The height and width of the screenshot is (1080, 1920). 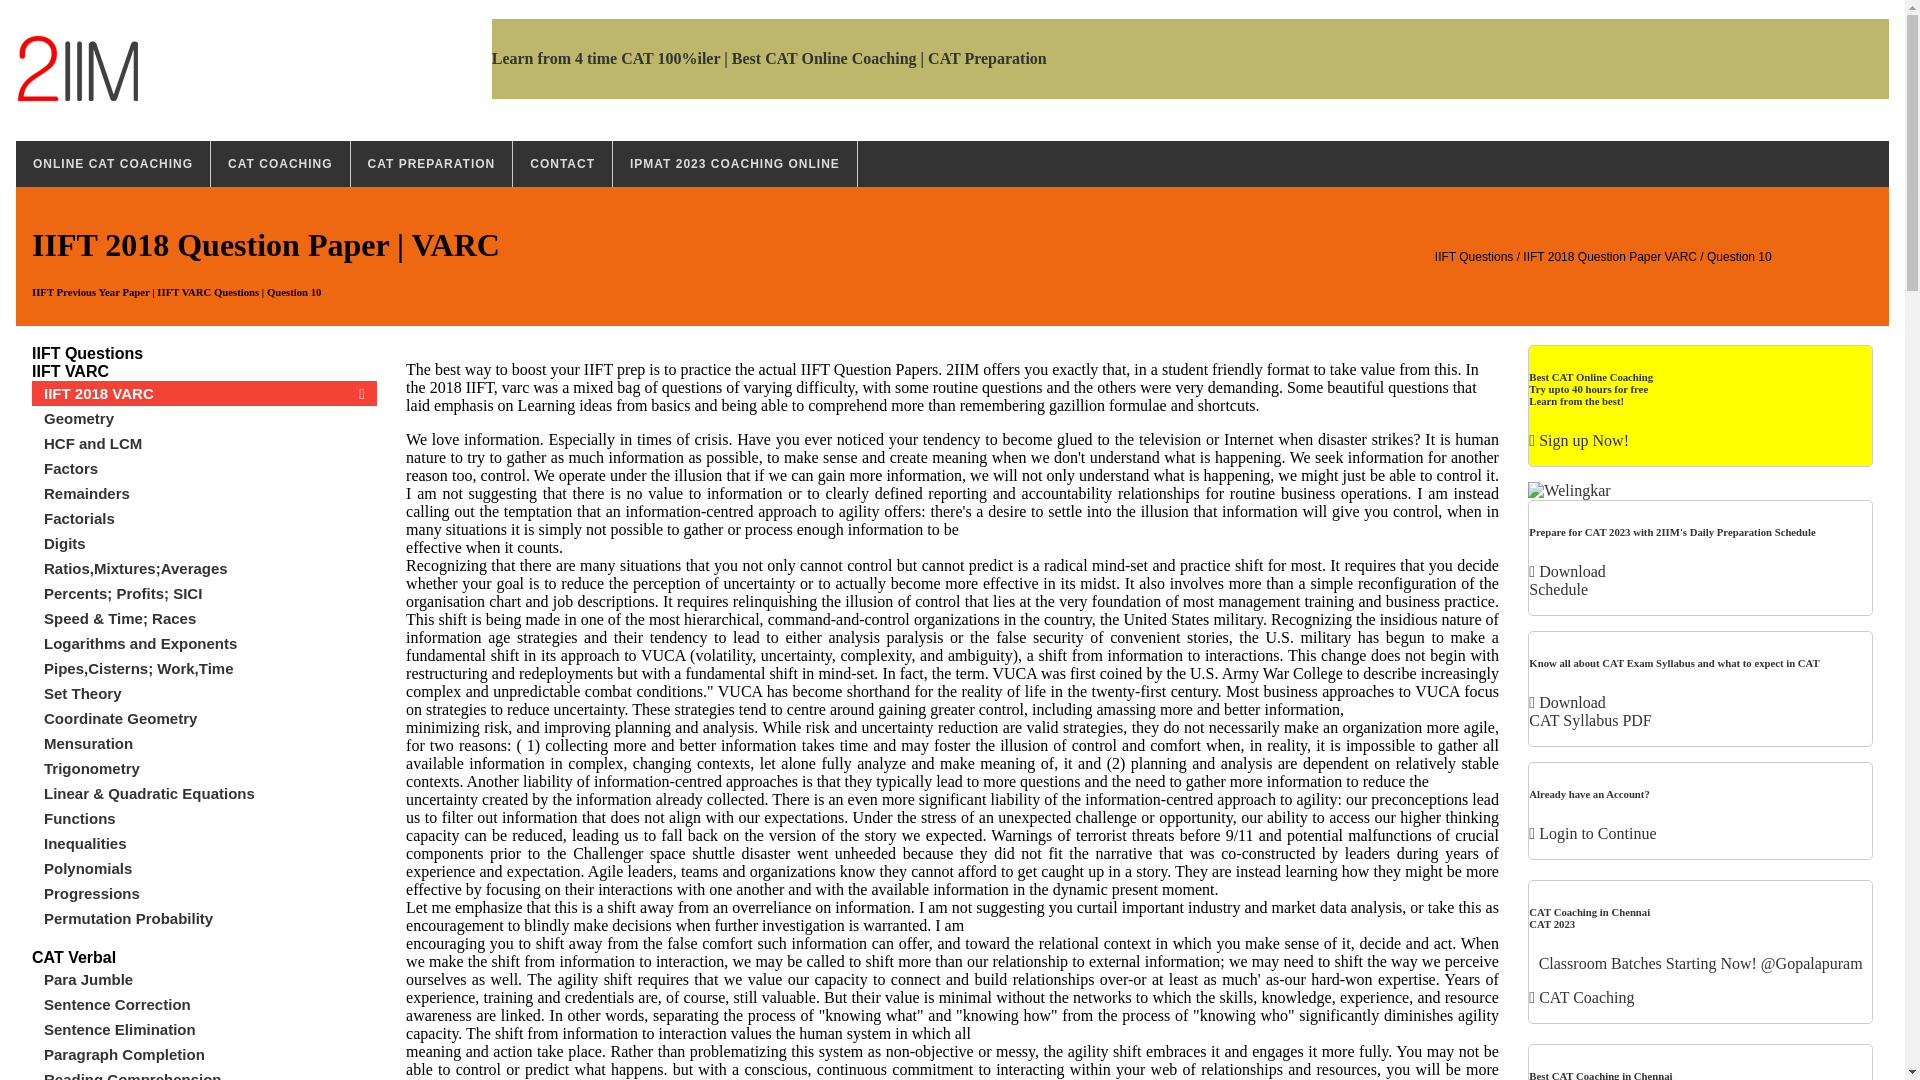 What do you see at coordinates (212, 418) in the screenshot?
I see `Geometry` at bounding box center [212, 418].